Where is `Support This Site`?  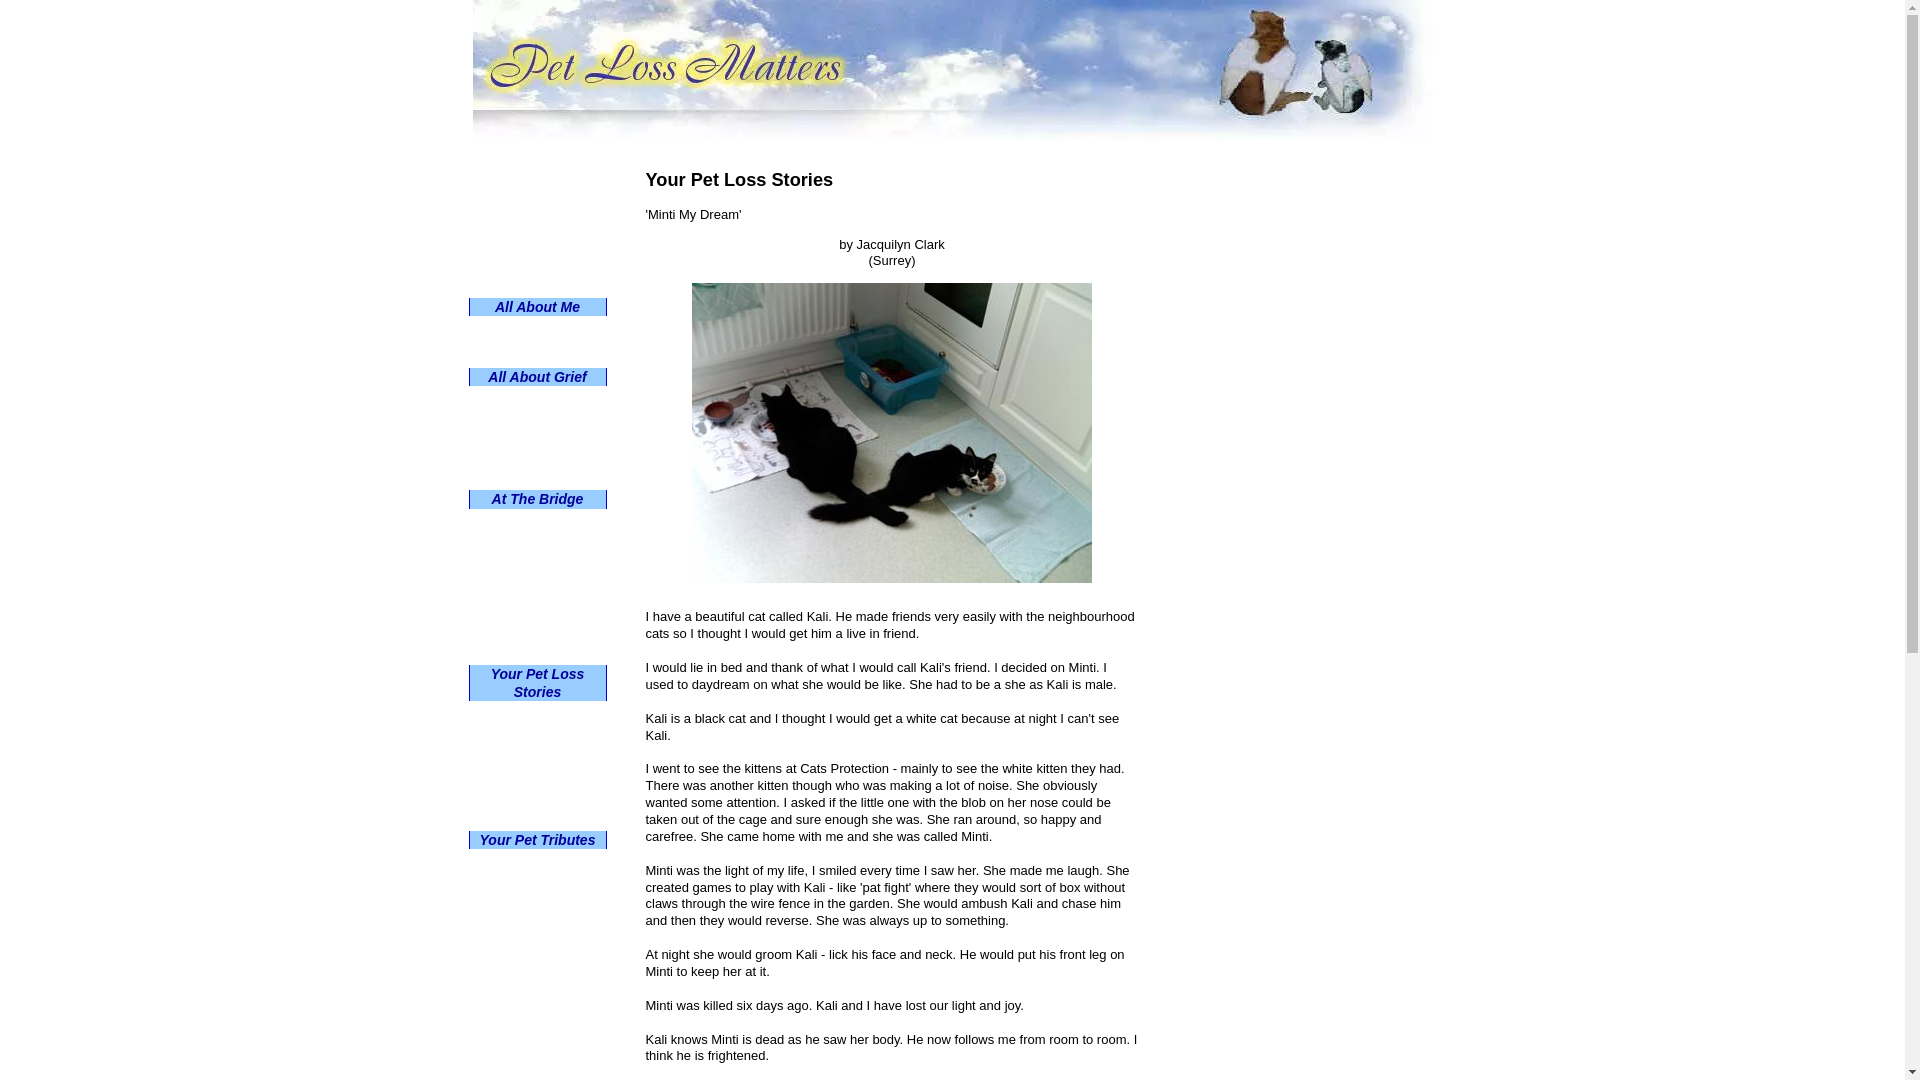 Support This Site is located at coordinates (537, 285).